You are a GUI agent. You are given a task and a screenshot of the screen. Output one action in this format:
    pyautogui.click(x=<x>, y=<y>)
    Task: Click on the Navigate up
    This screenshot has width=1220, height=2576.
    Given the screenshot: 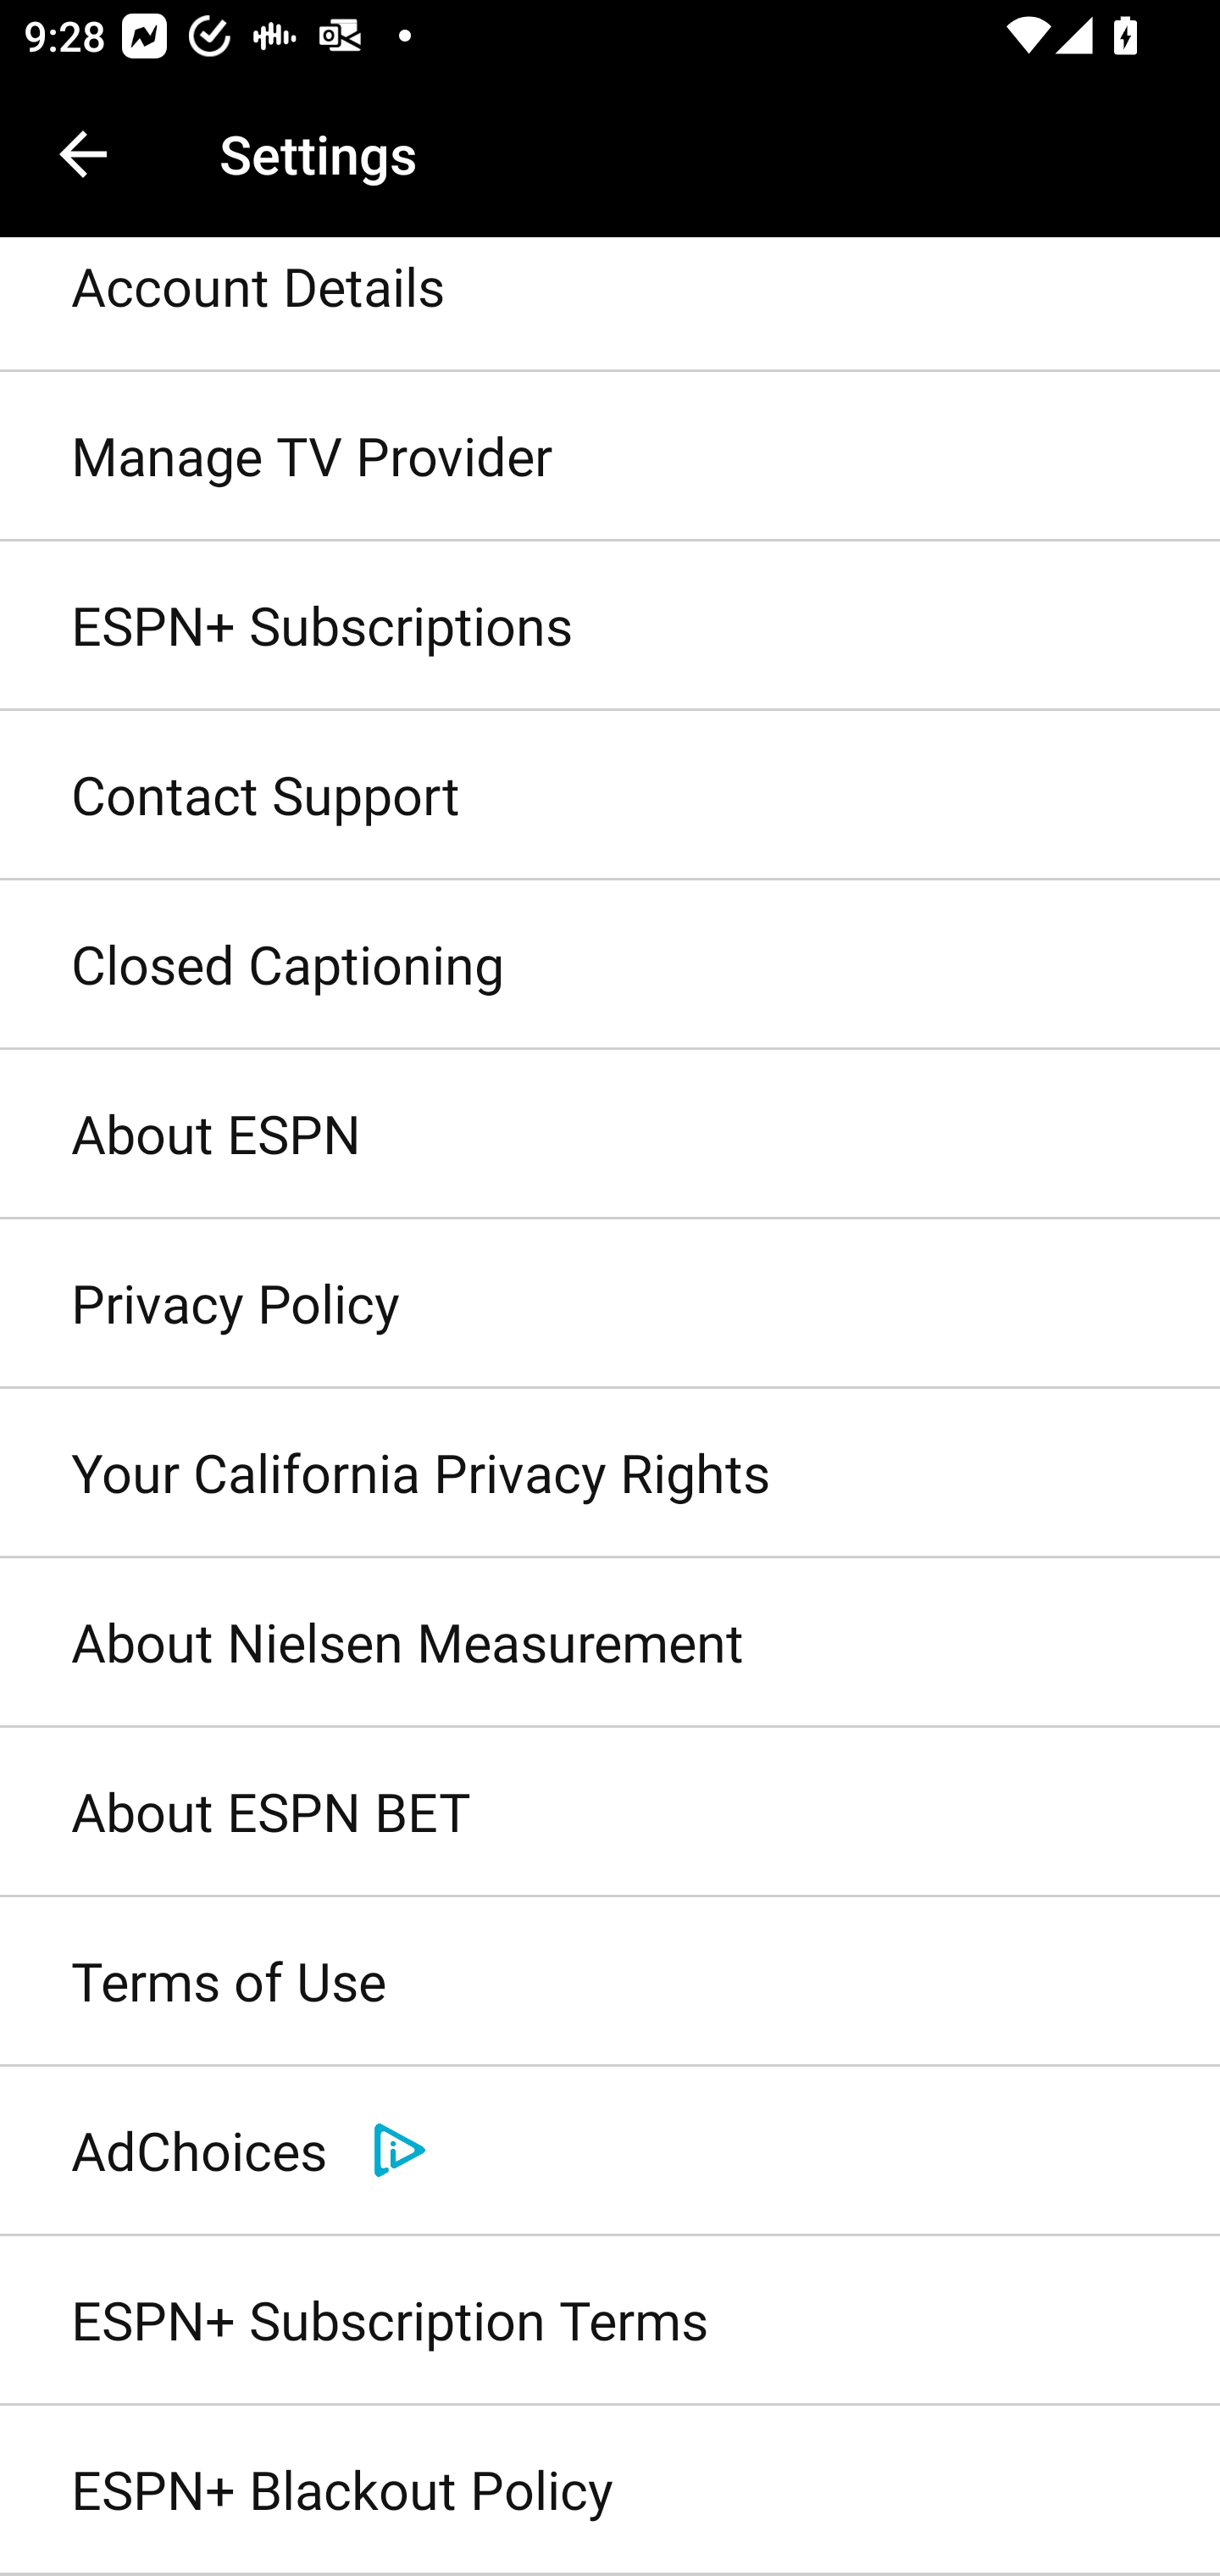 What is the action you would take?
    pyautogui.click(x=83, y=154)
    